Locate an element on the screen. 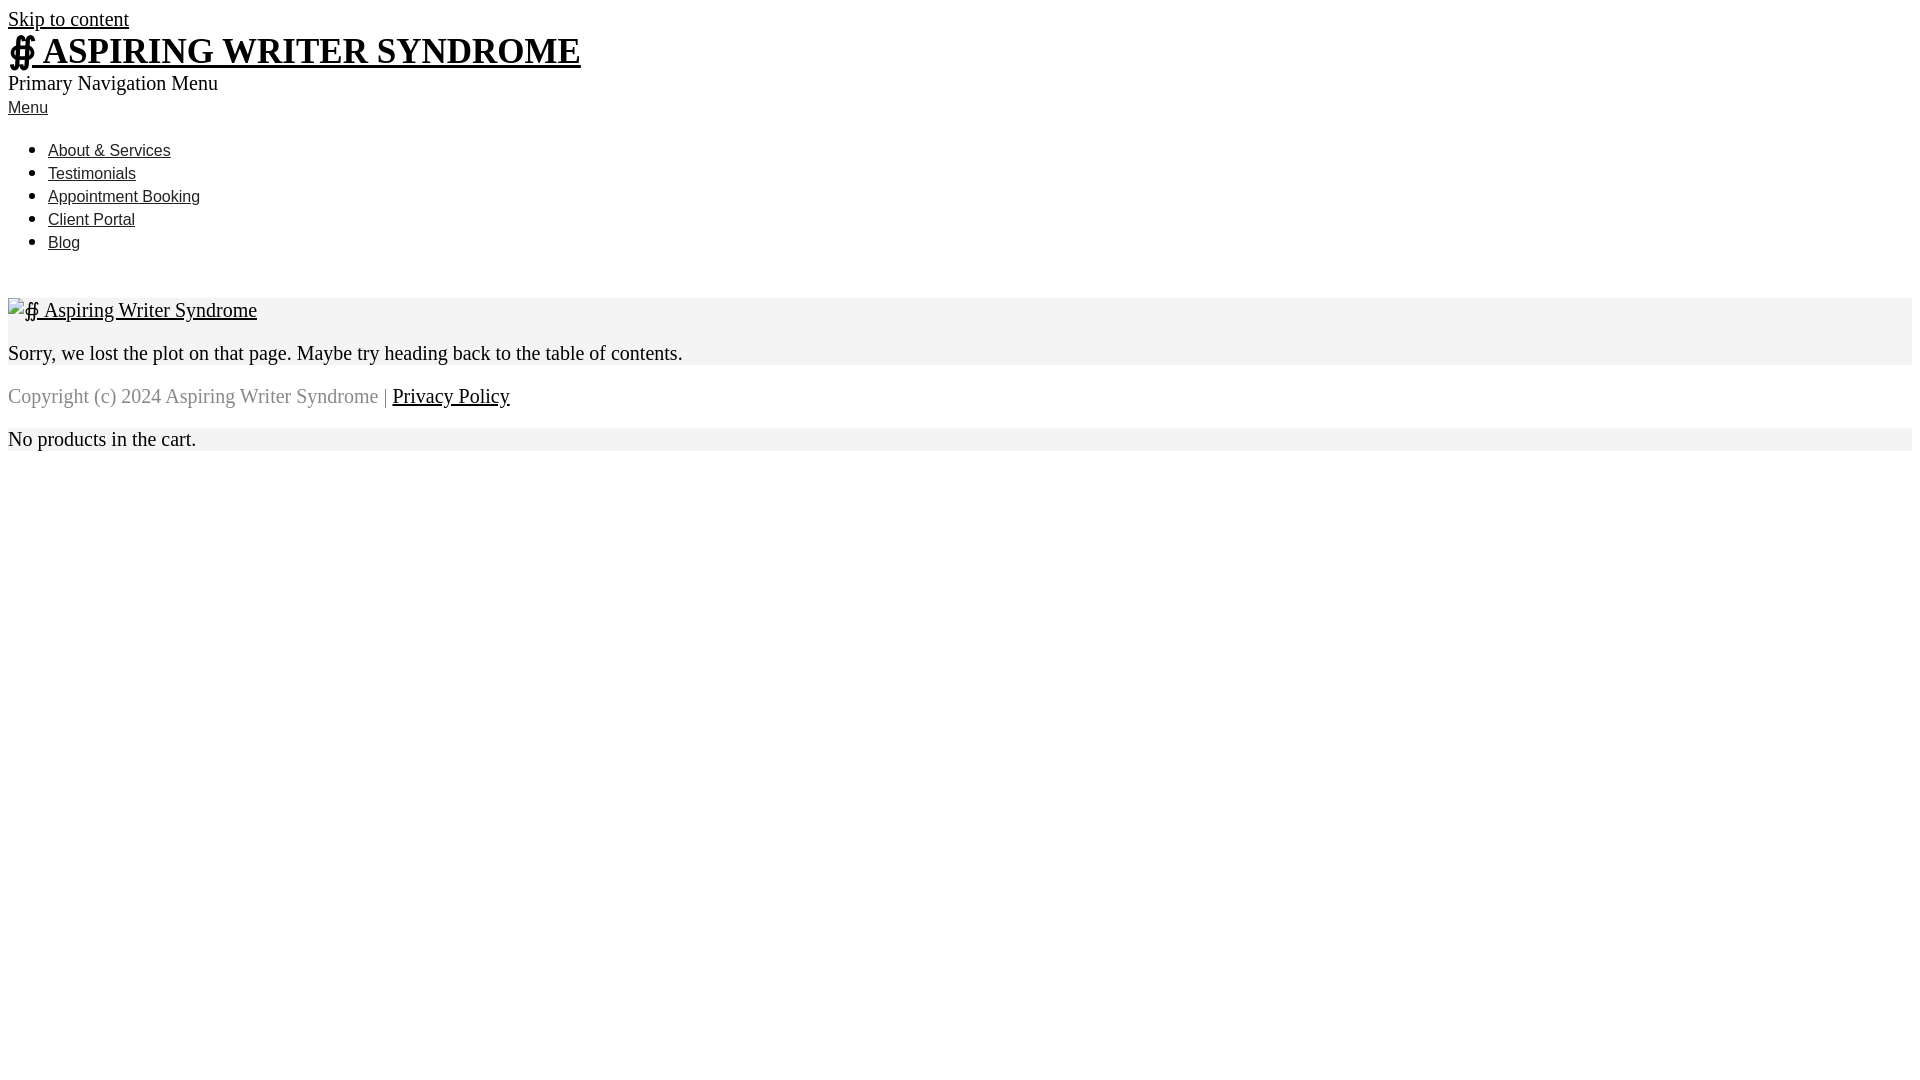 This screenshot has height=1080, width=1920. Blog is located at coordinates (64, 242).